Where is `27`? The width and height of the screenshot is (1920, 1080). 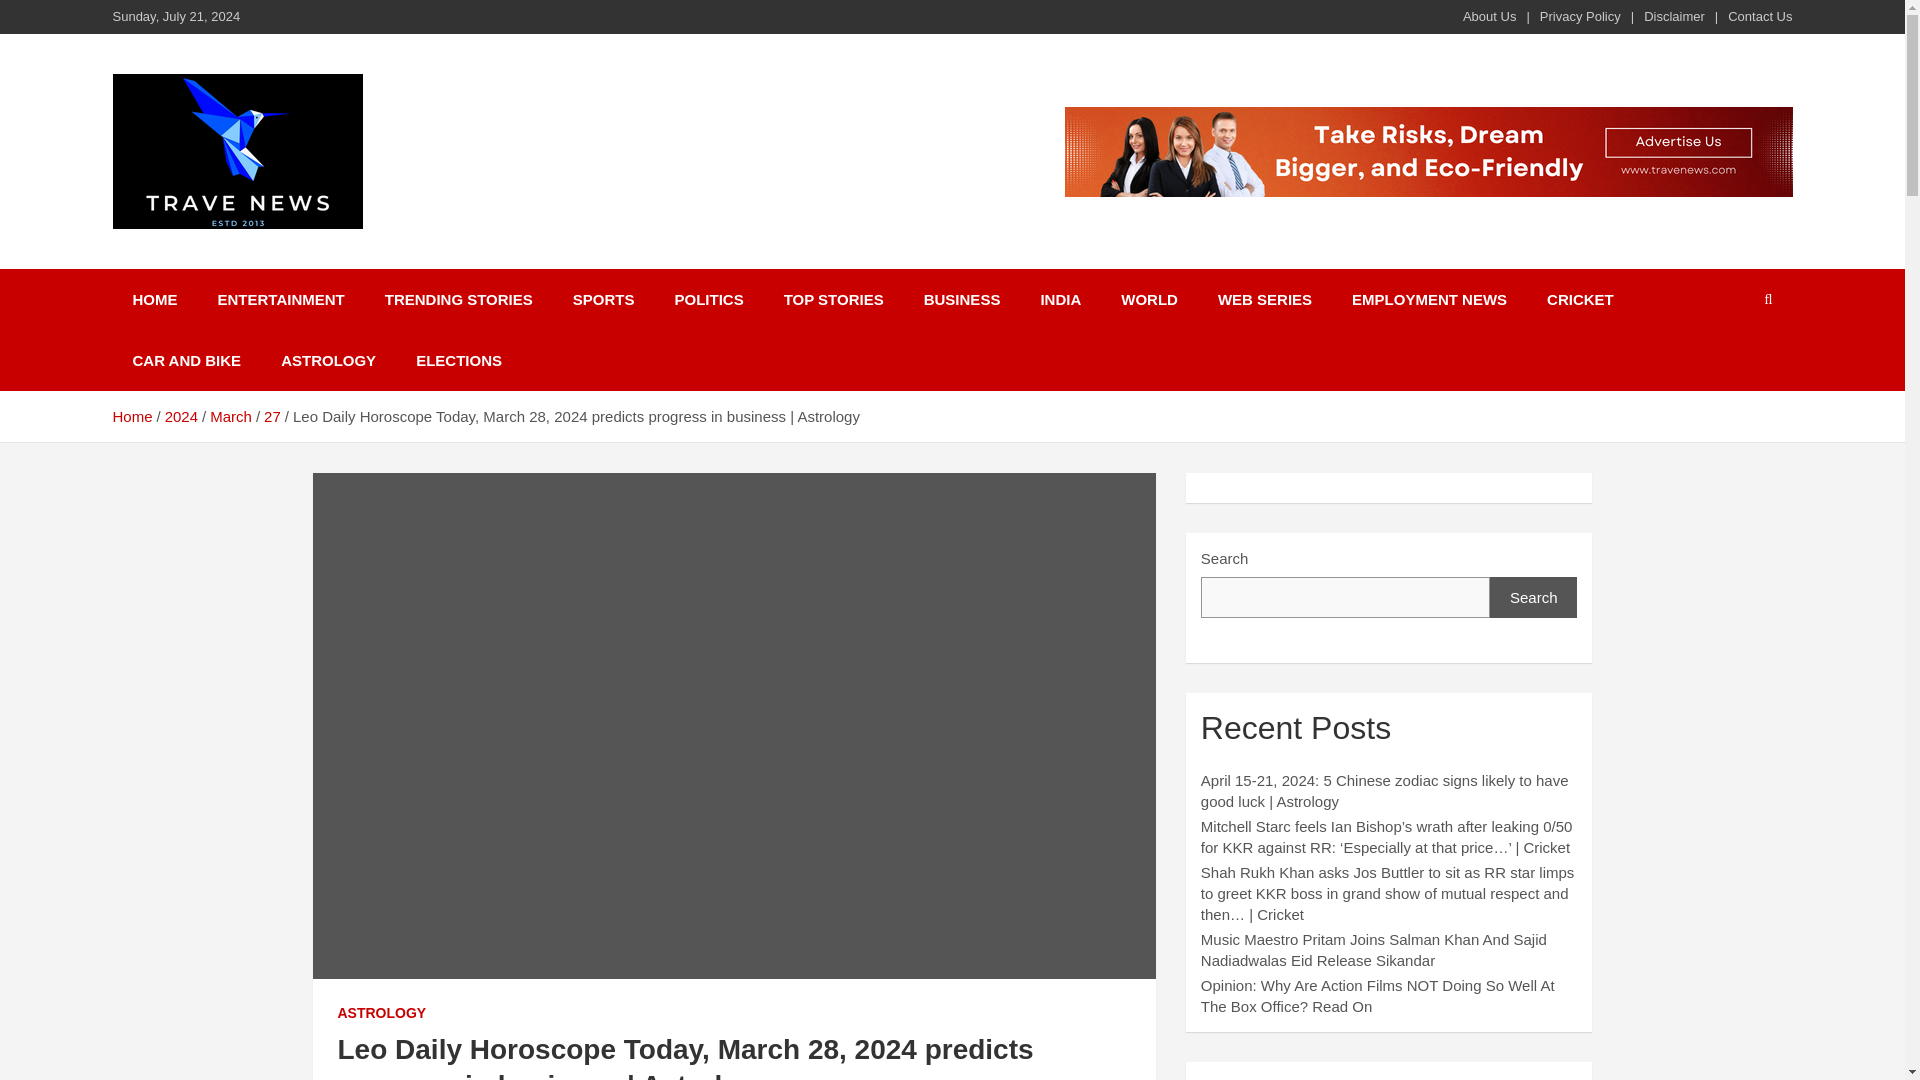 27 is located at coordinates (272, 416).